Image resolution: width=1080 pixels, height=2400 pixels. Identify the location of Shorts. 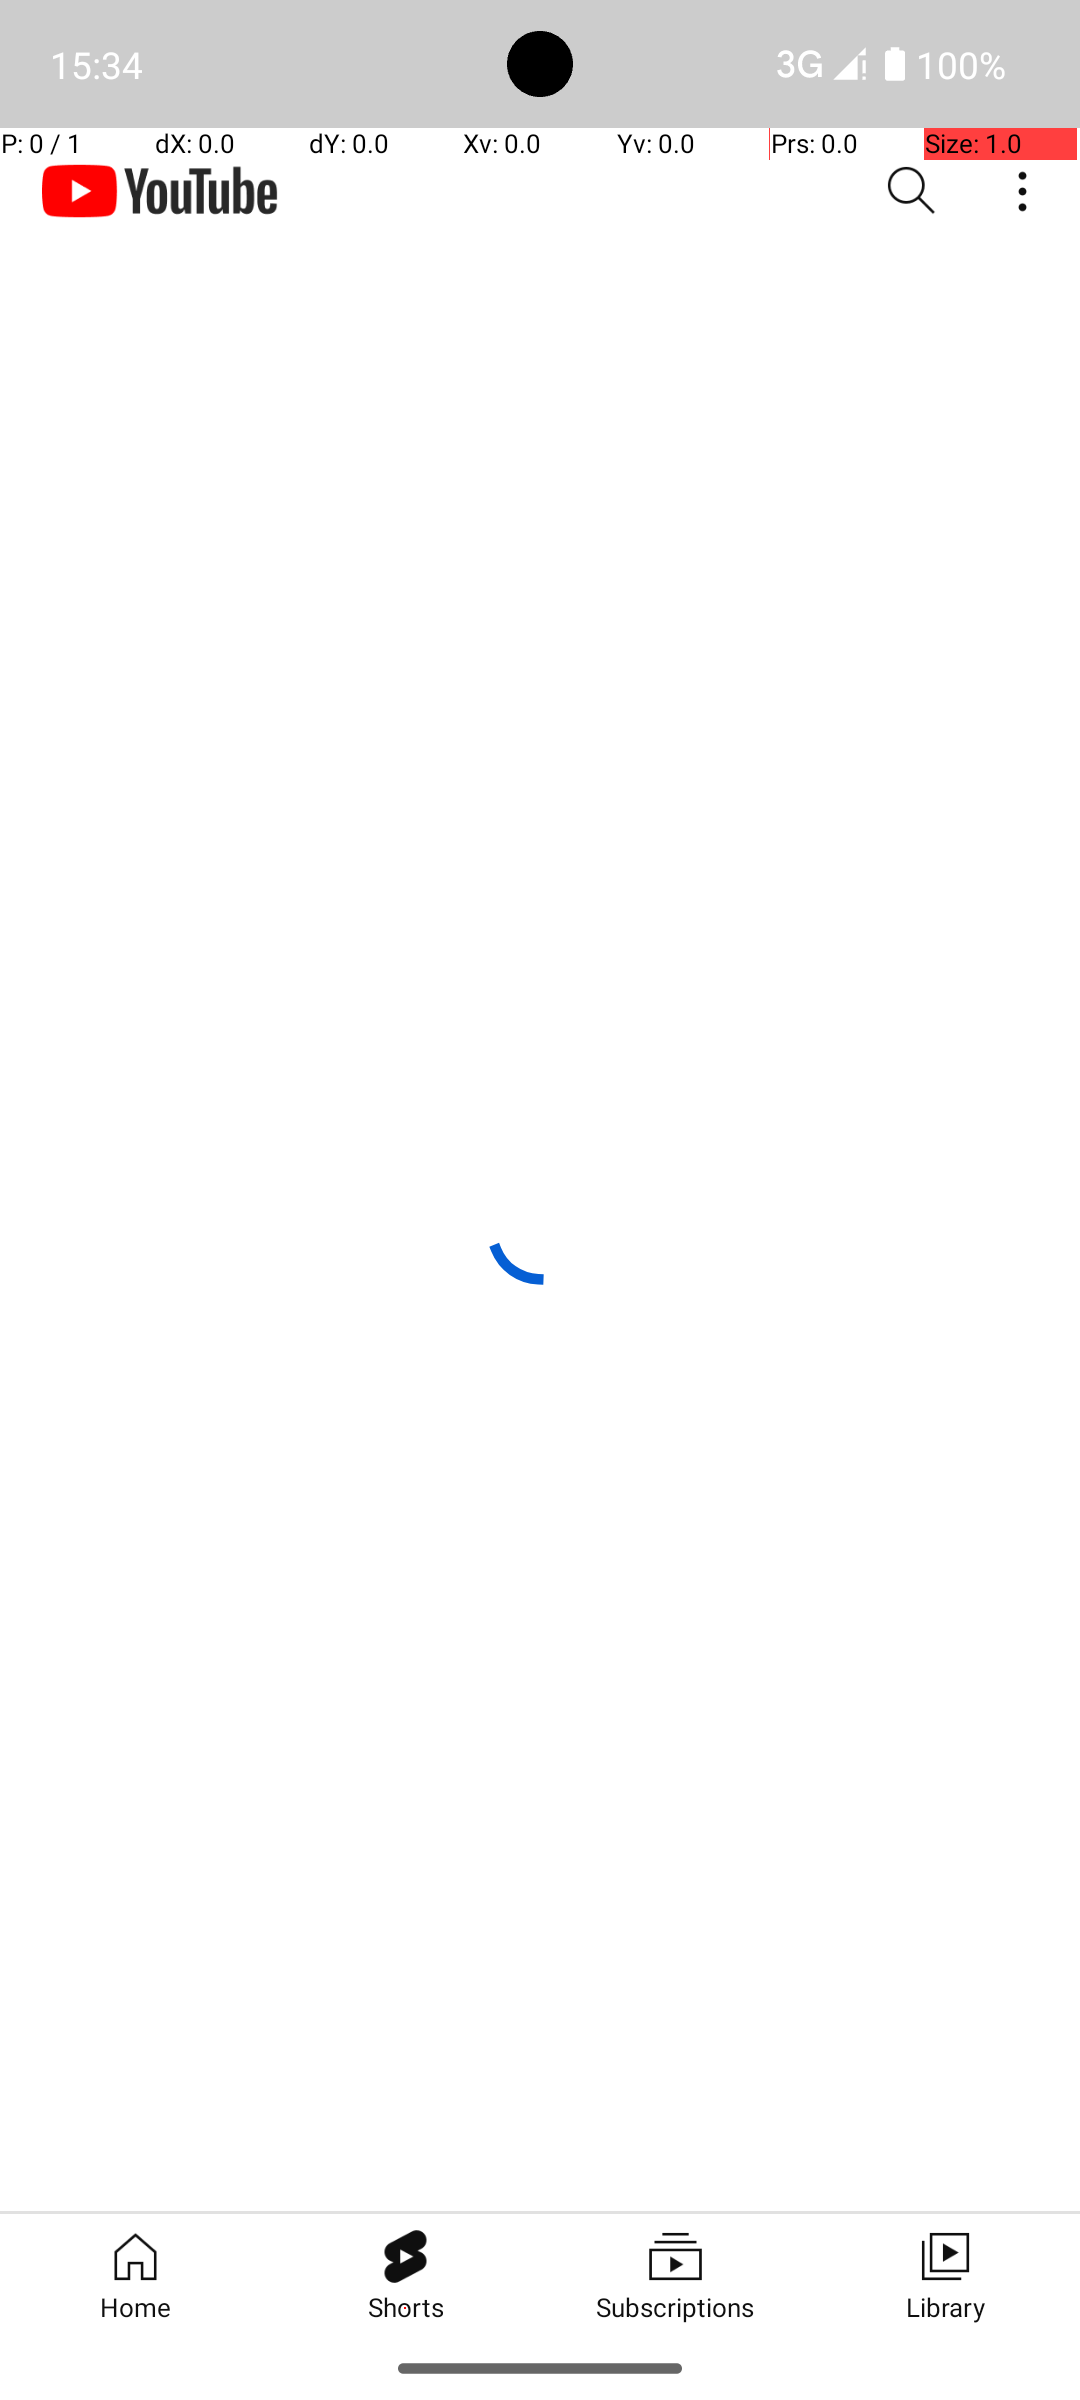
(405, 2274).